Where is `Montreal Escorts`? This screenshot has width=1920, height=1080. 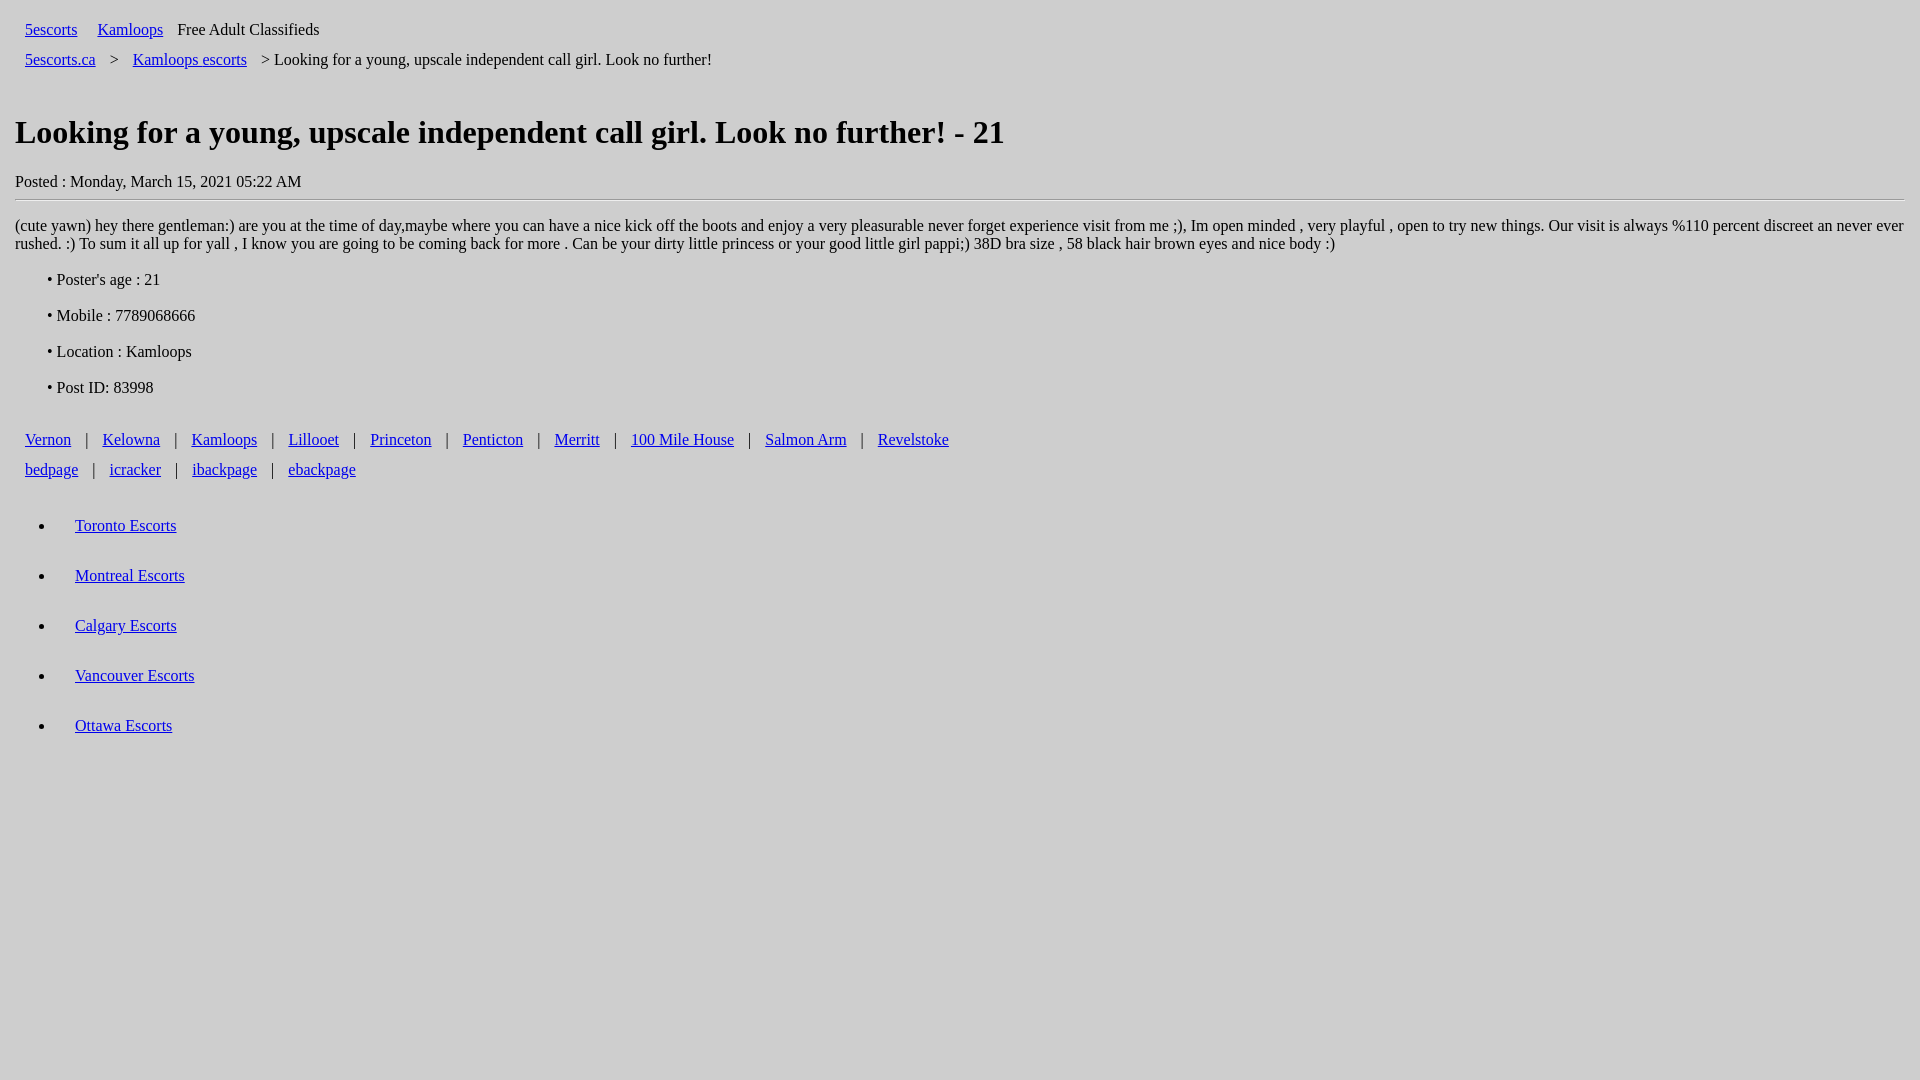
Montreal Escorts is located at coordinates (130, 576).